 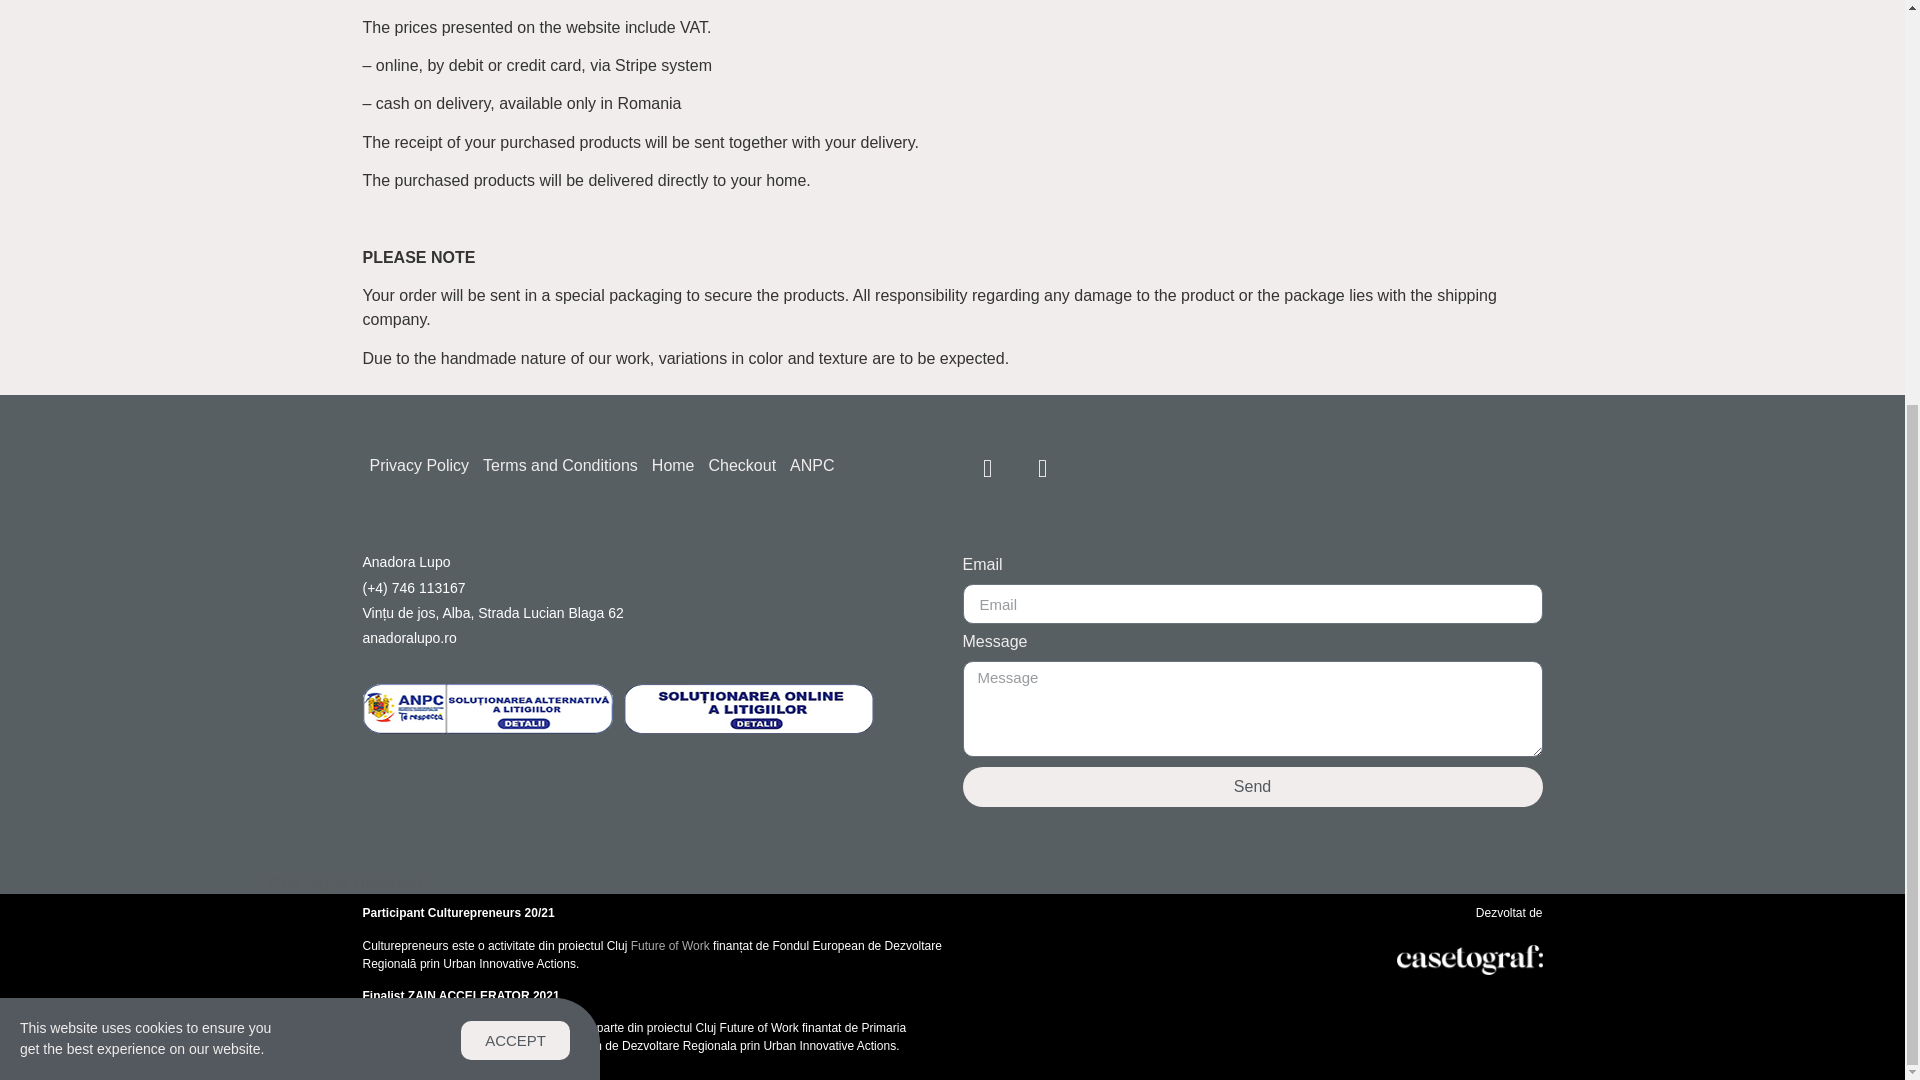 I want to click on Send, so click(x=1251, y=786).